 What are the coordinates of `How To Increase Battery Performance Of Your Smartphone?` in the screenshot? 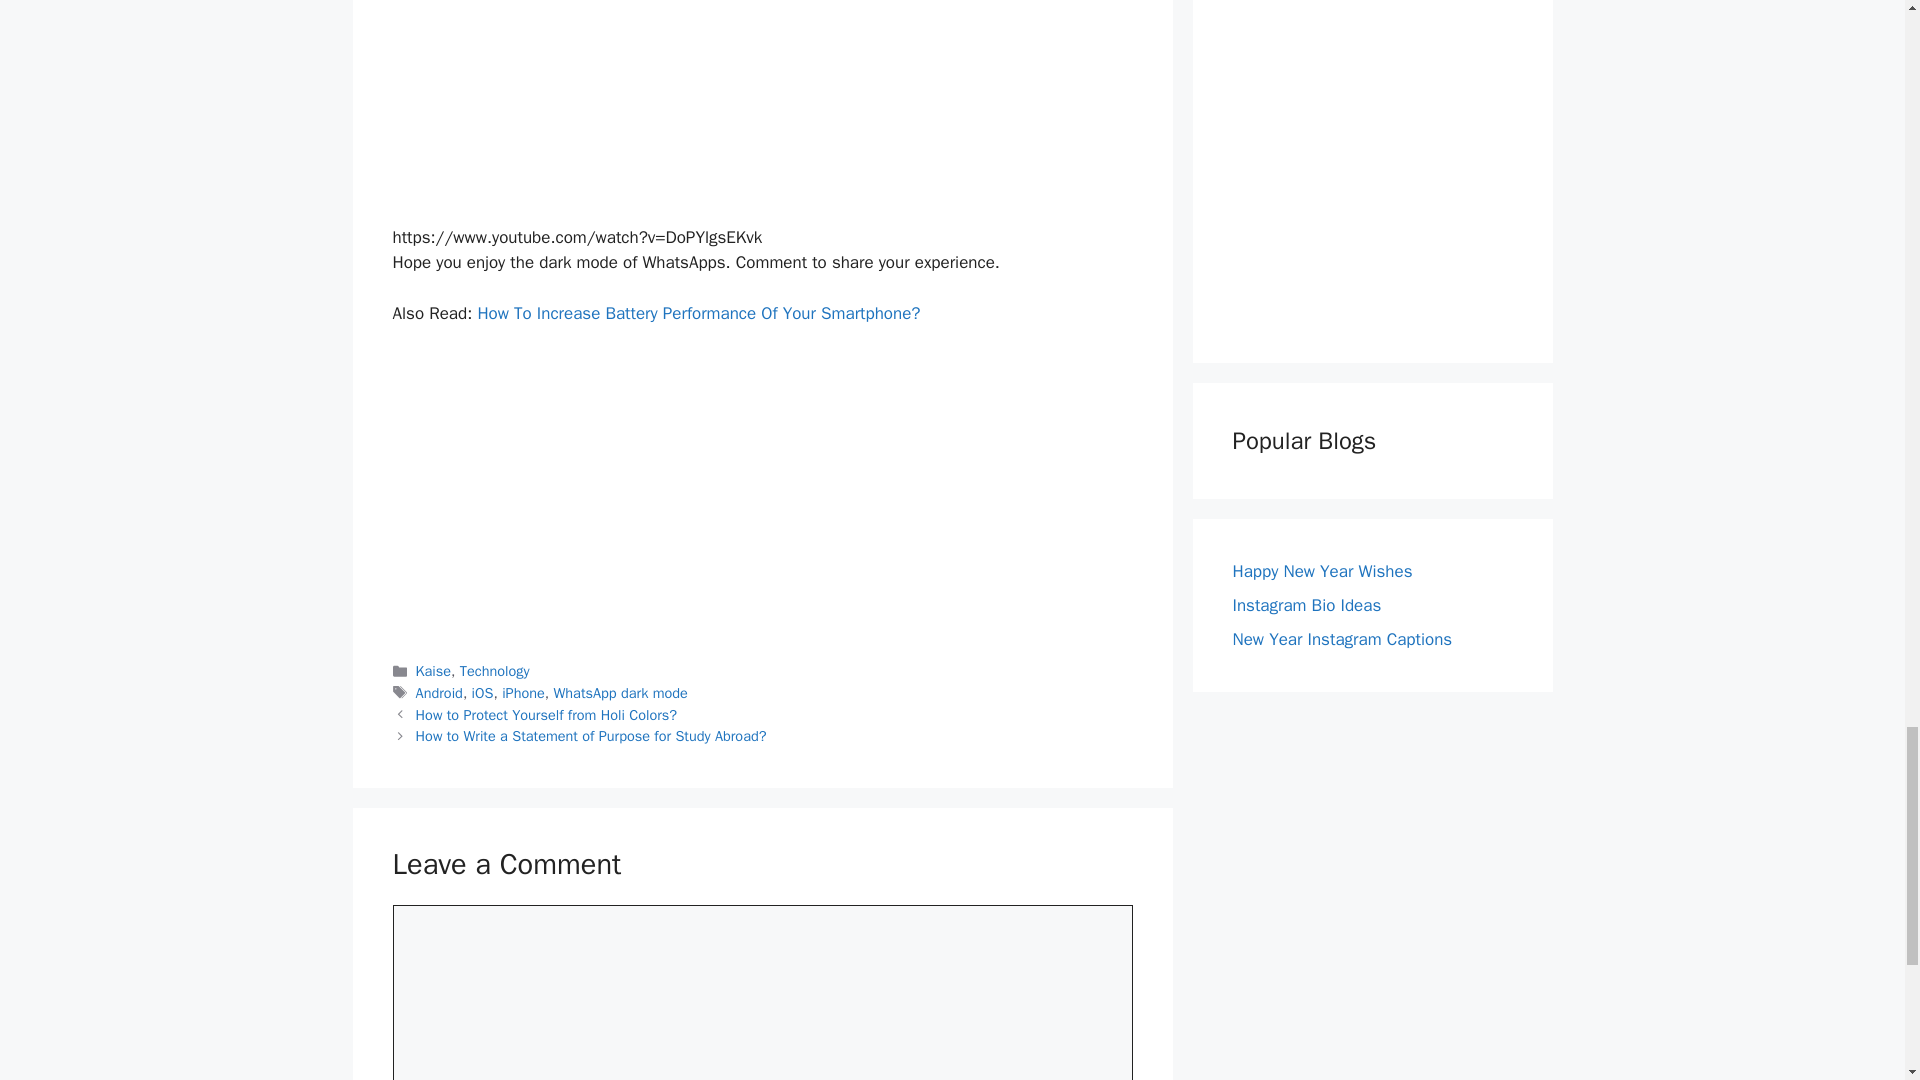 It's located at (698, 314).